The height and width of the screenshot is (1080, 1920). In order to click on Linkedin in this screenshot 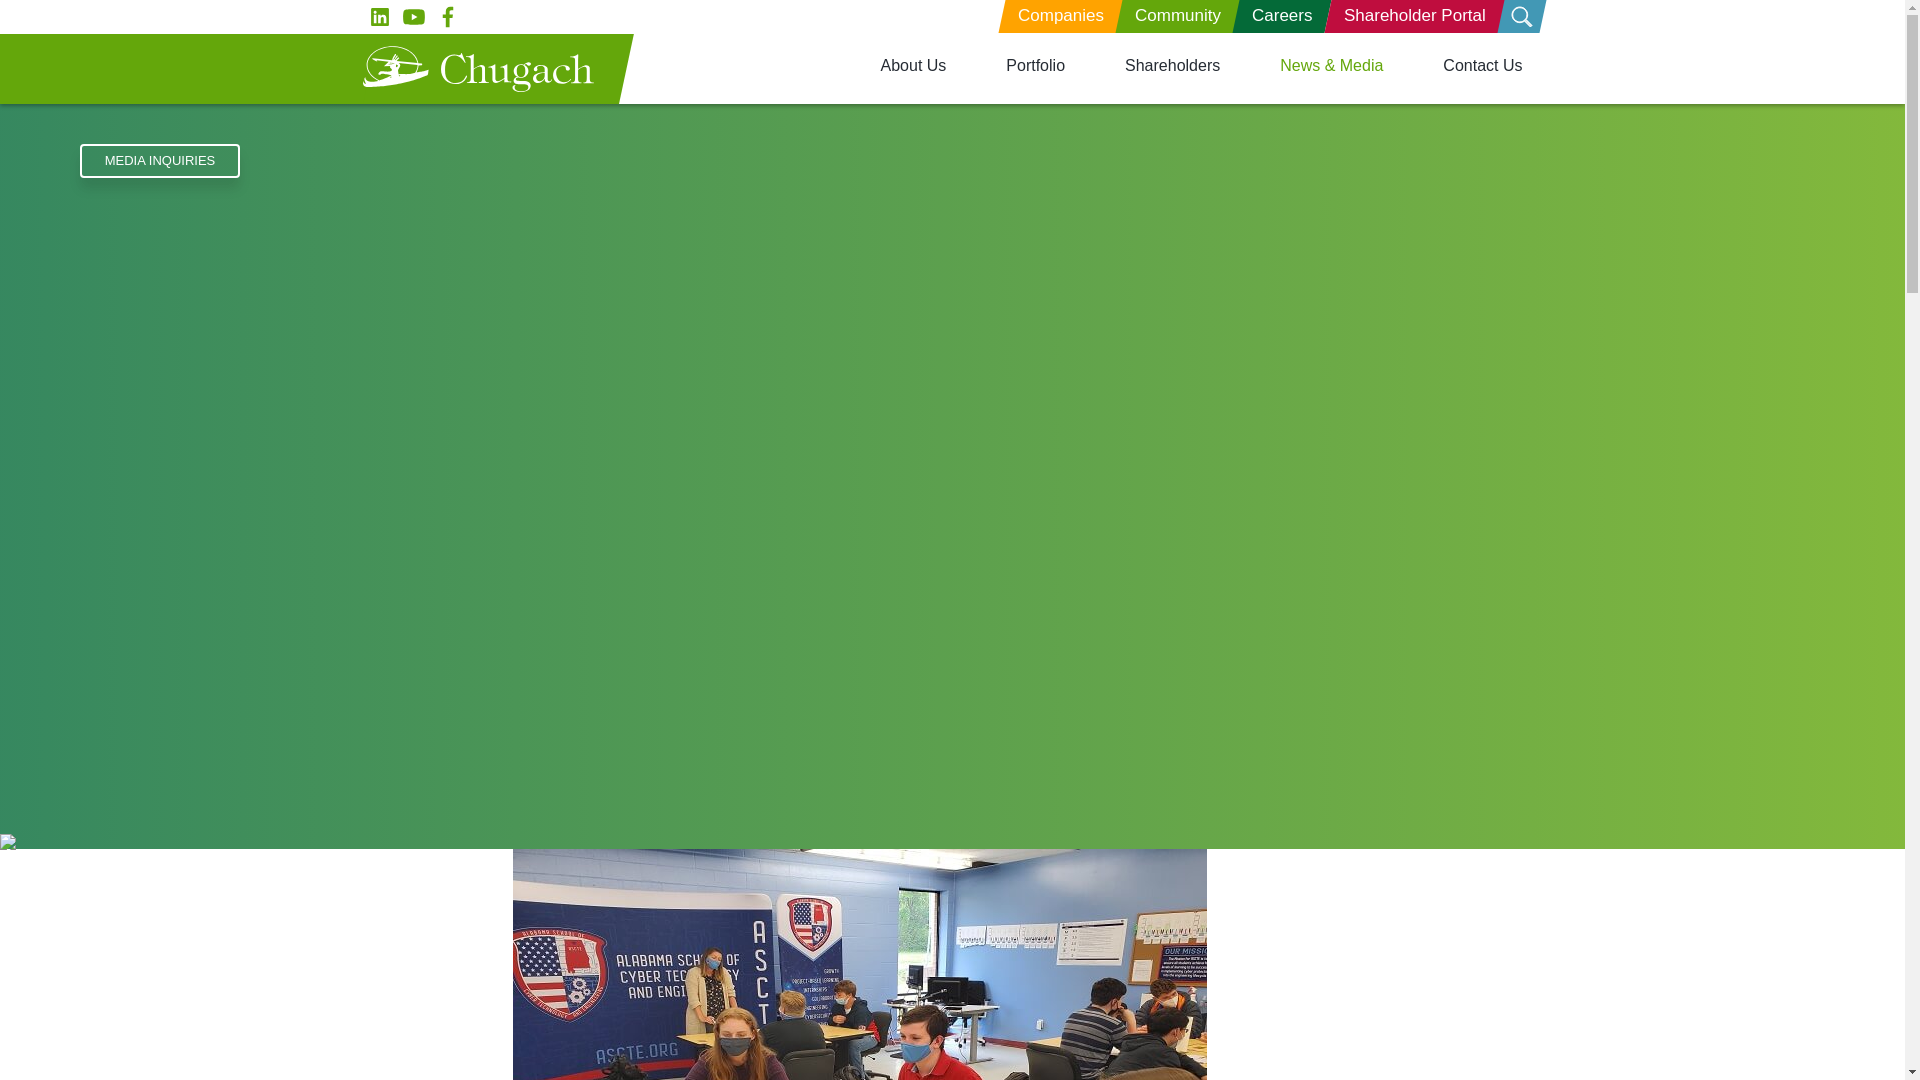, I will do `click(378, 16)`.